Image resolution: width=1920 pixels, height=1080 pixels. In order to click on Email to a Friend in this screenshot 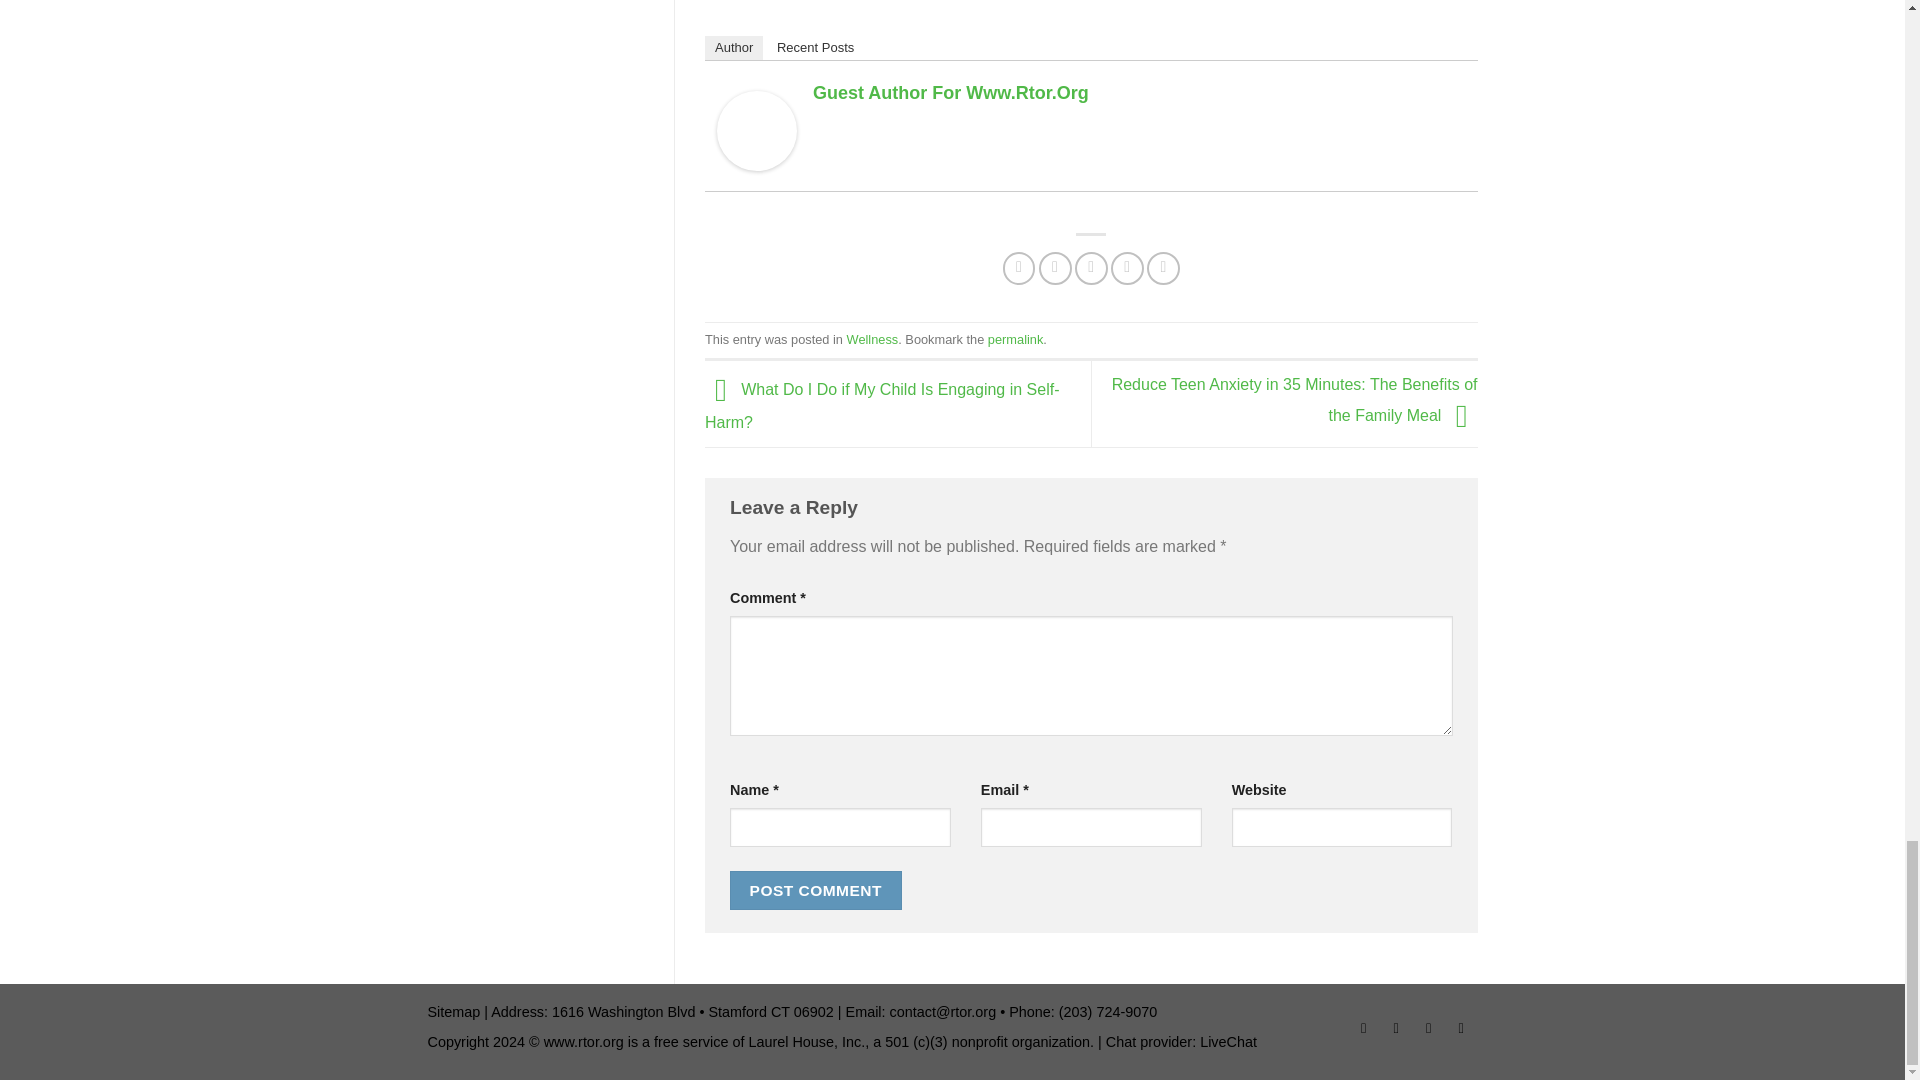, I will do `click(1091, 268)`.